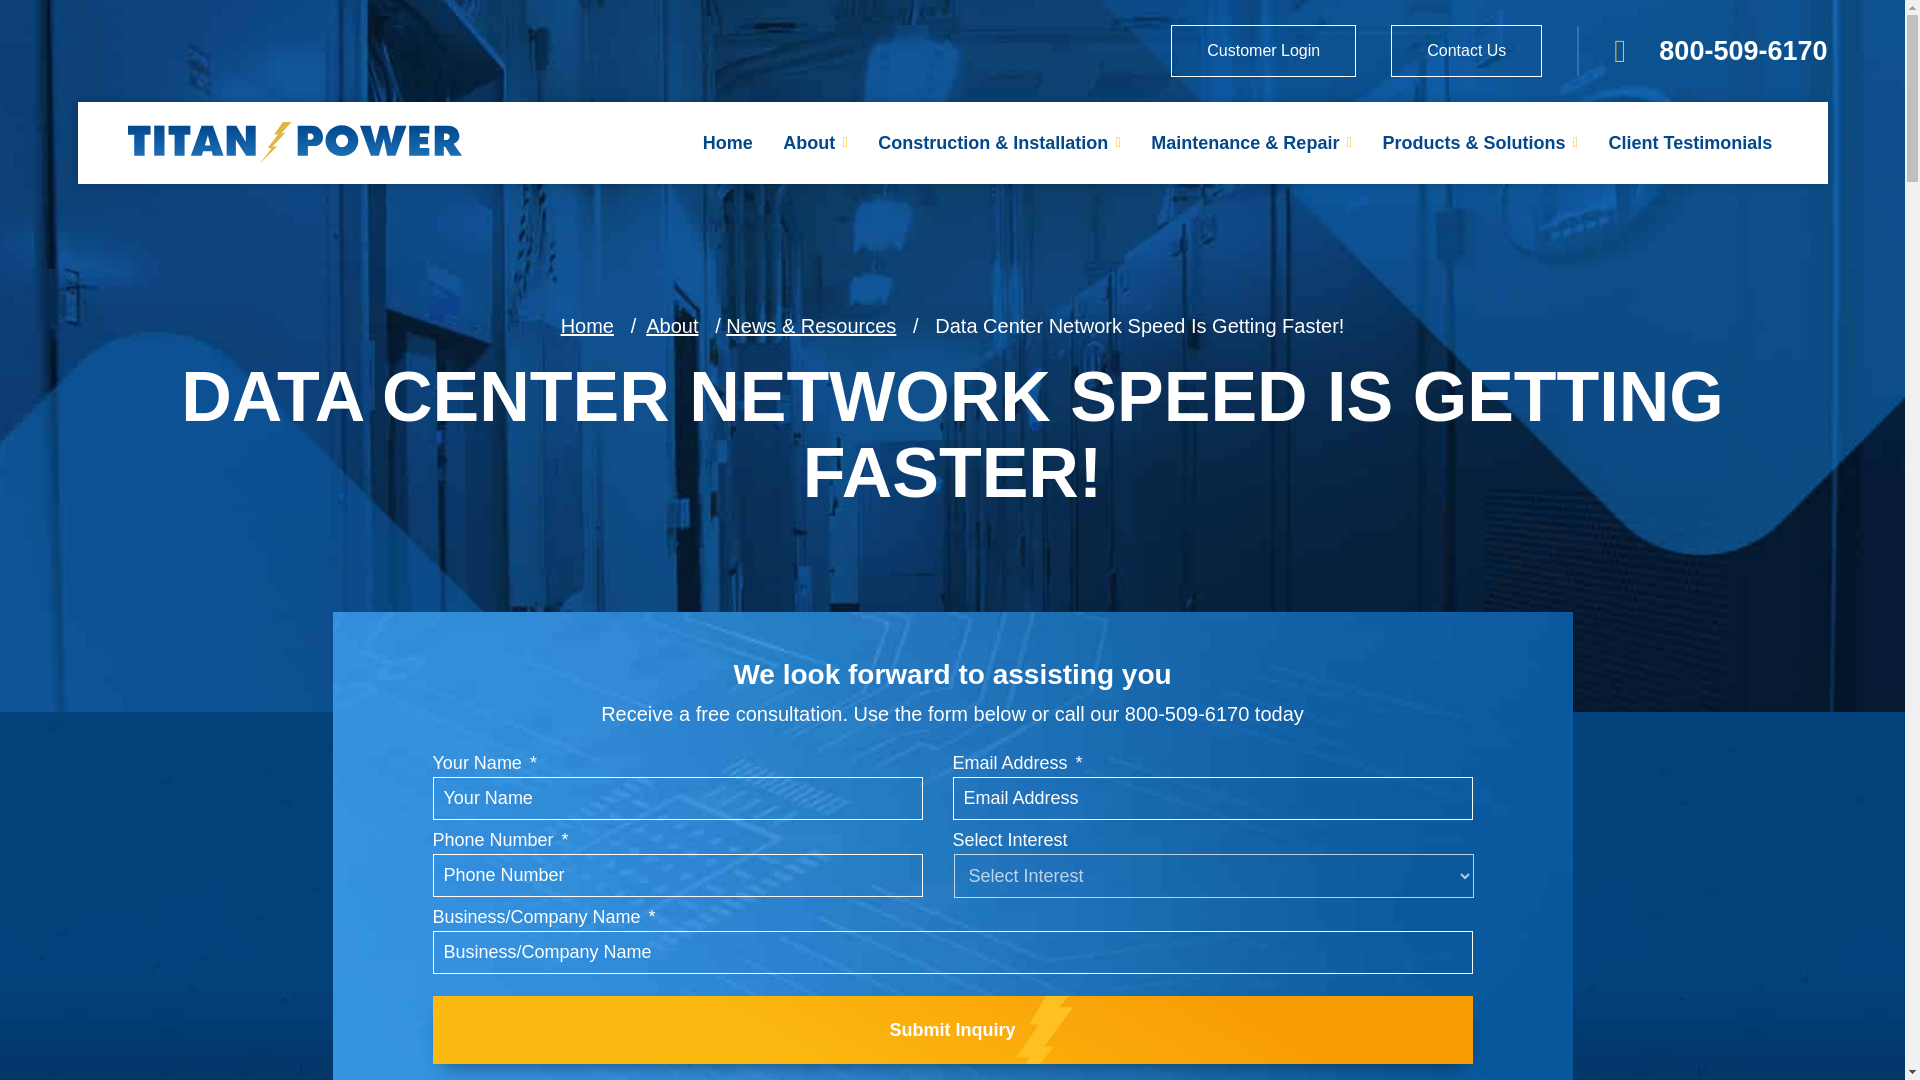  What do you see at coordinates (728, 40) in the screenshot?
I see `Home` at bounding box center [728, 40].